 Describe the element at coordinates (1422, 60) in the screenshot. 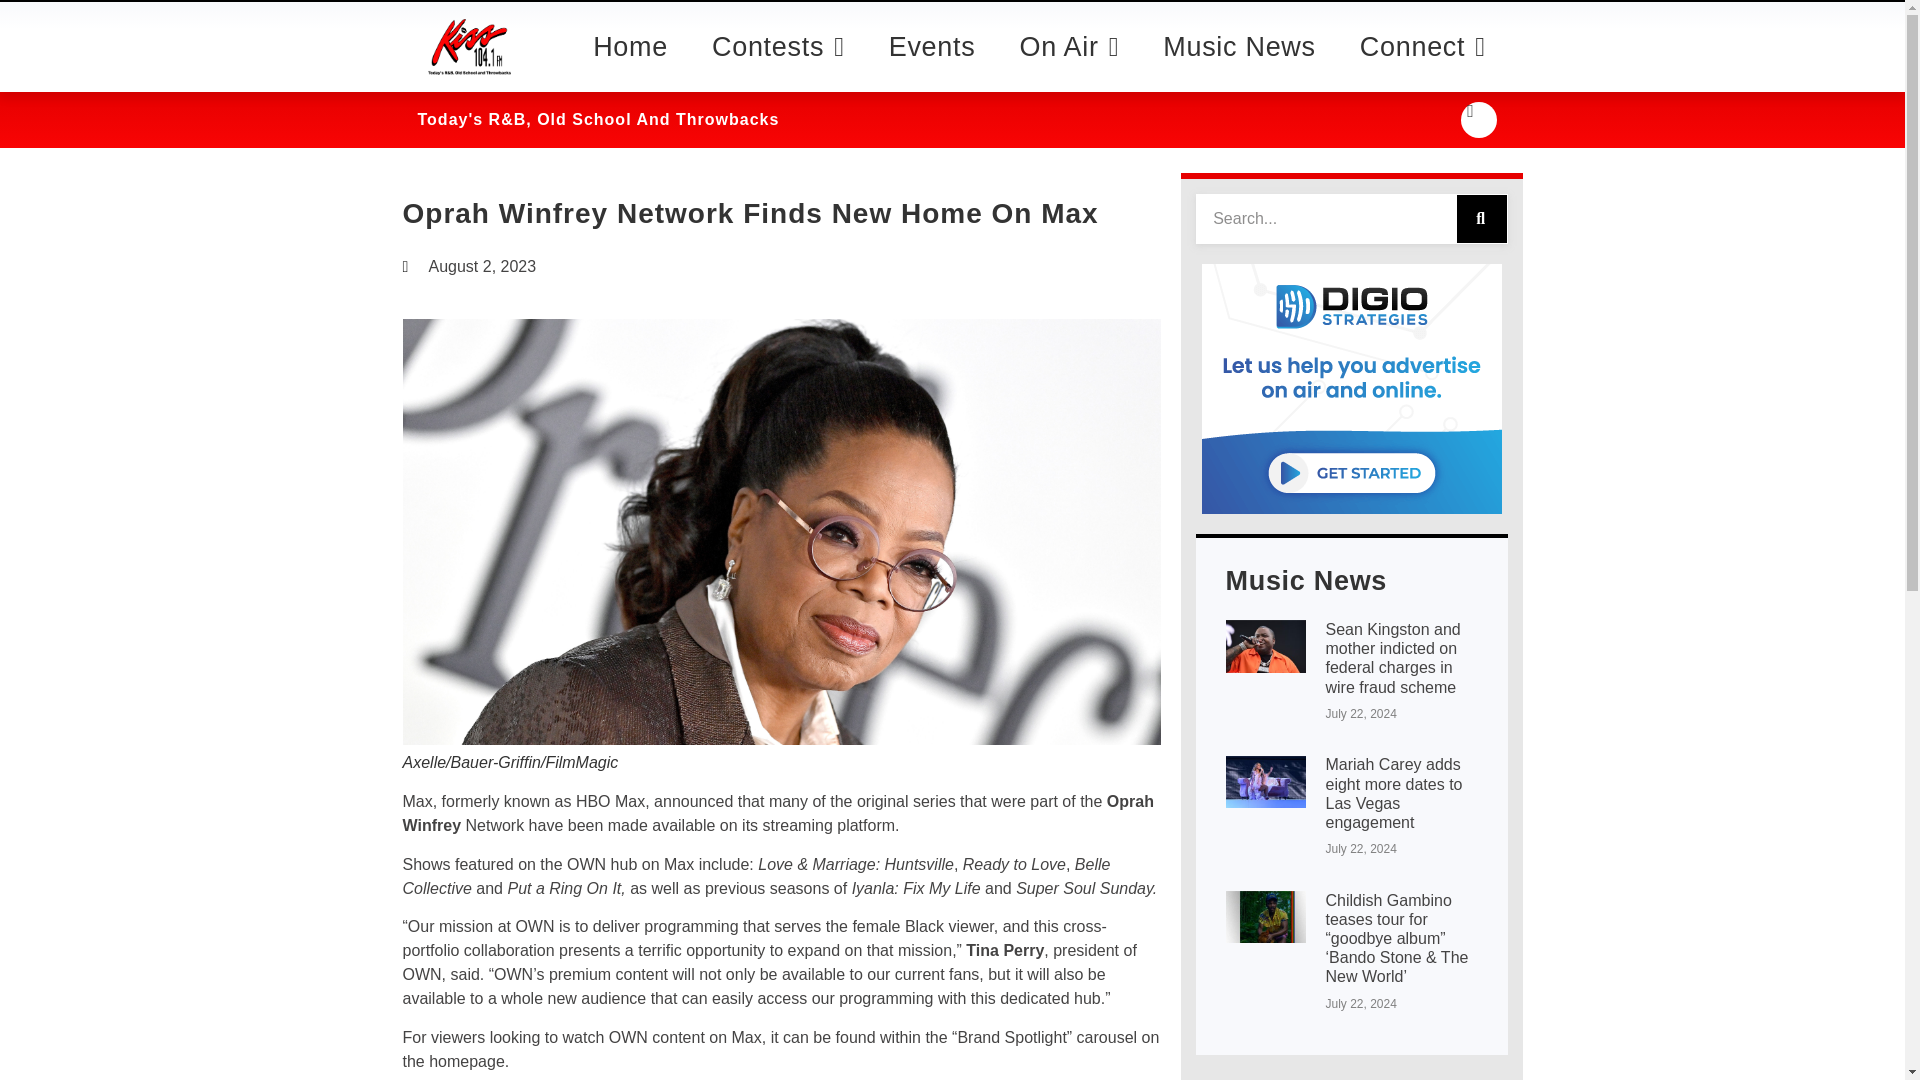

I see `Connect` at that location.